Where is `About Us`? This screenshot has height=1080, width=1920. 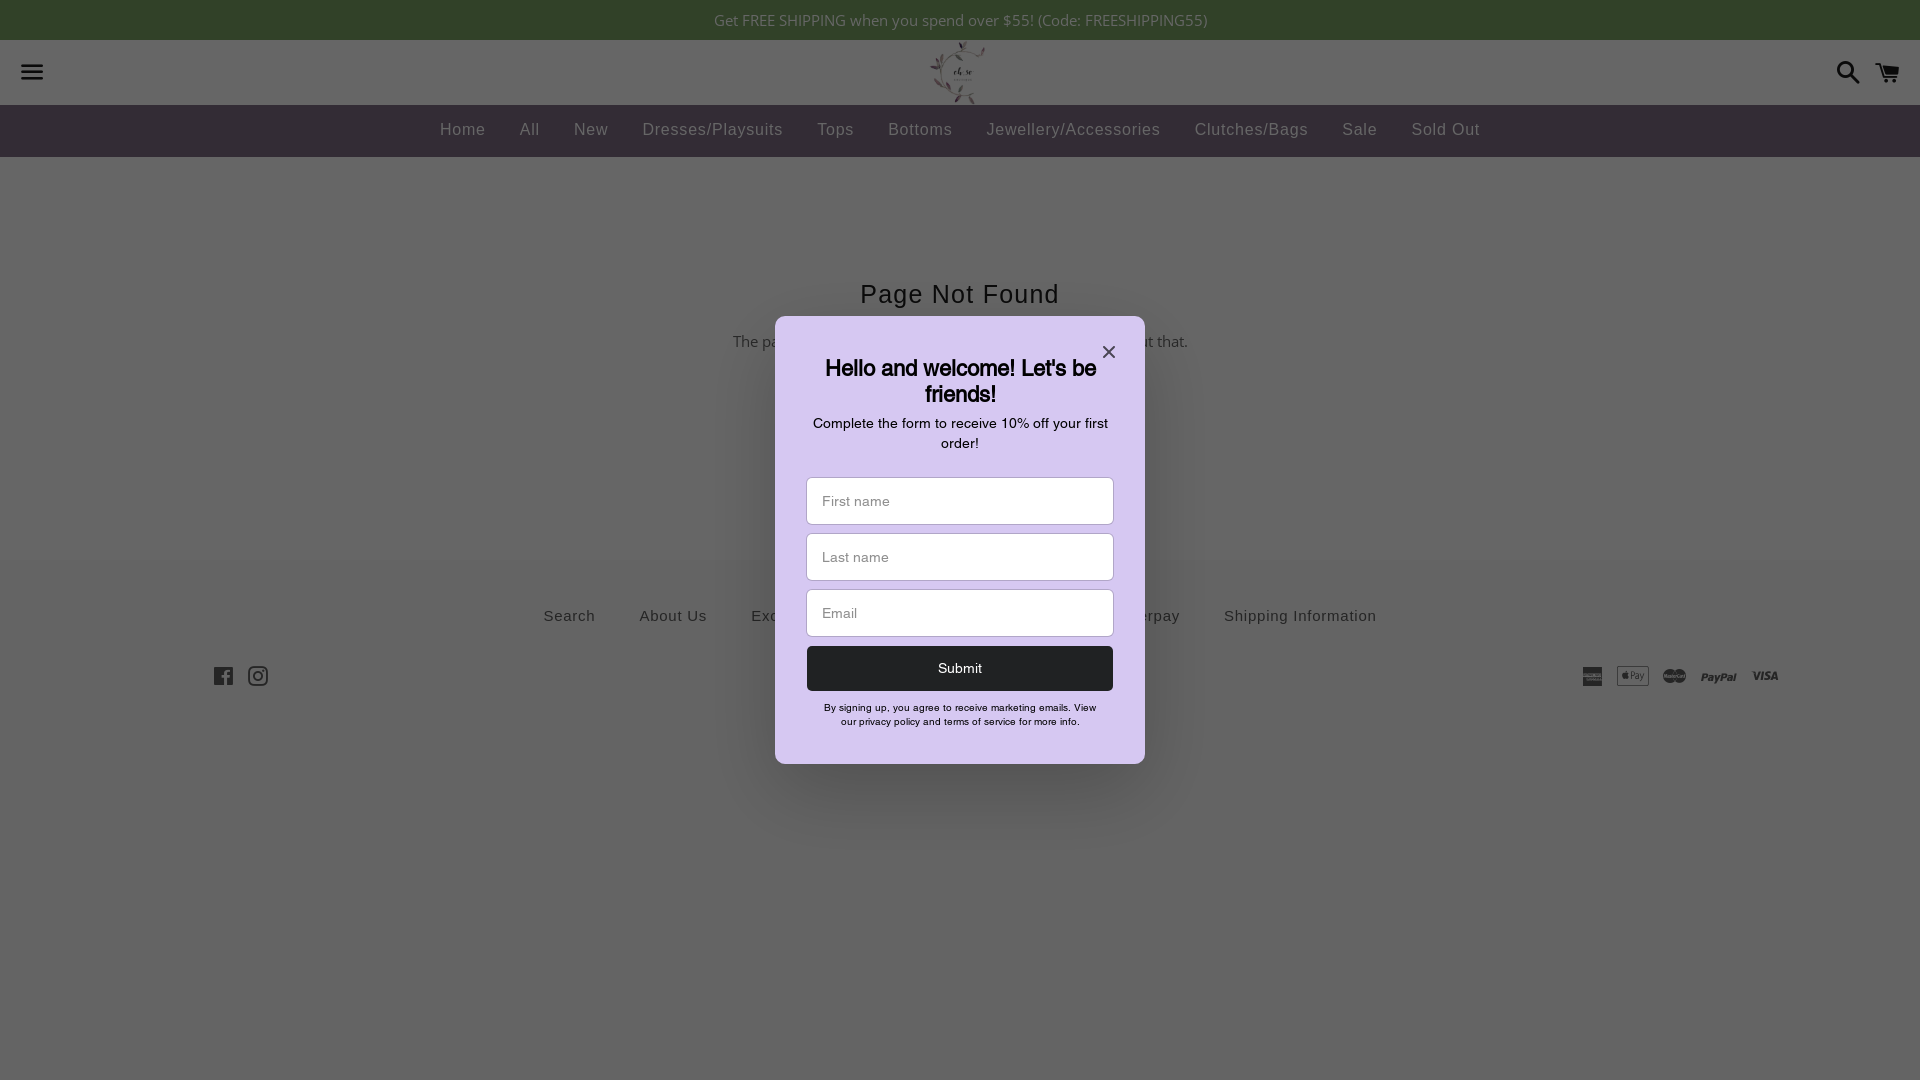 About Us is located at coordinates (673, 616).